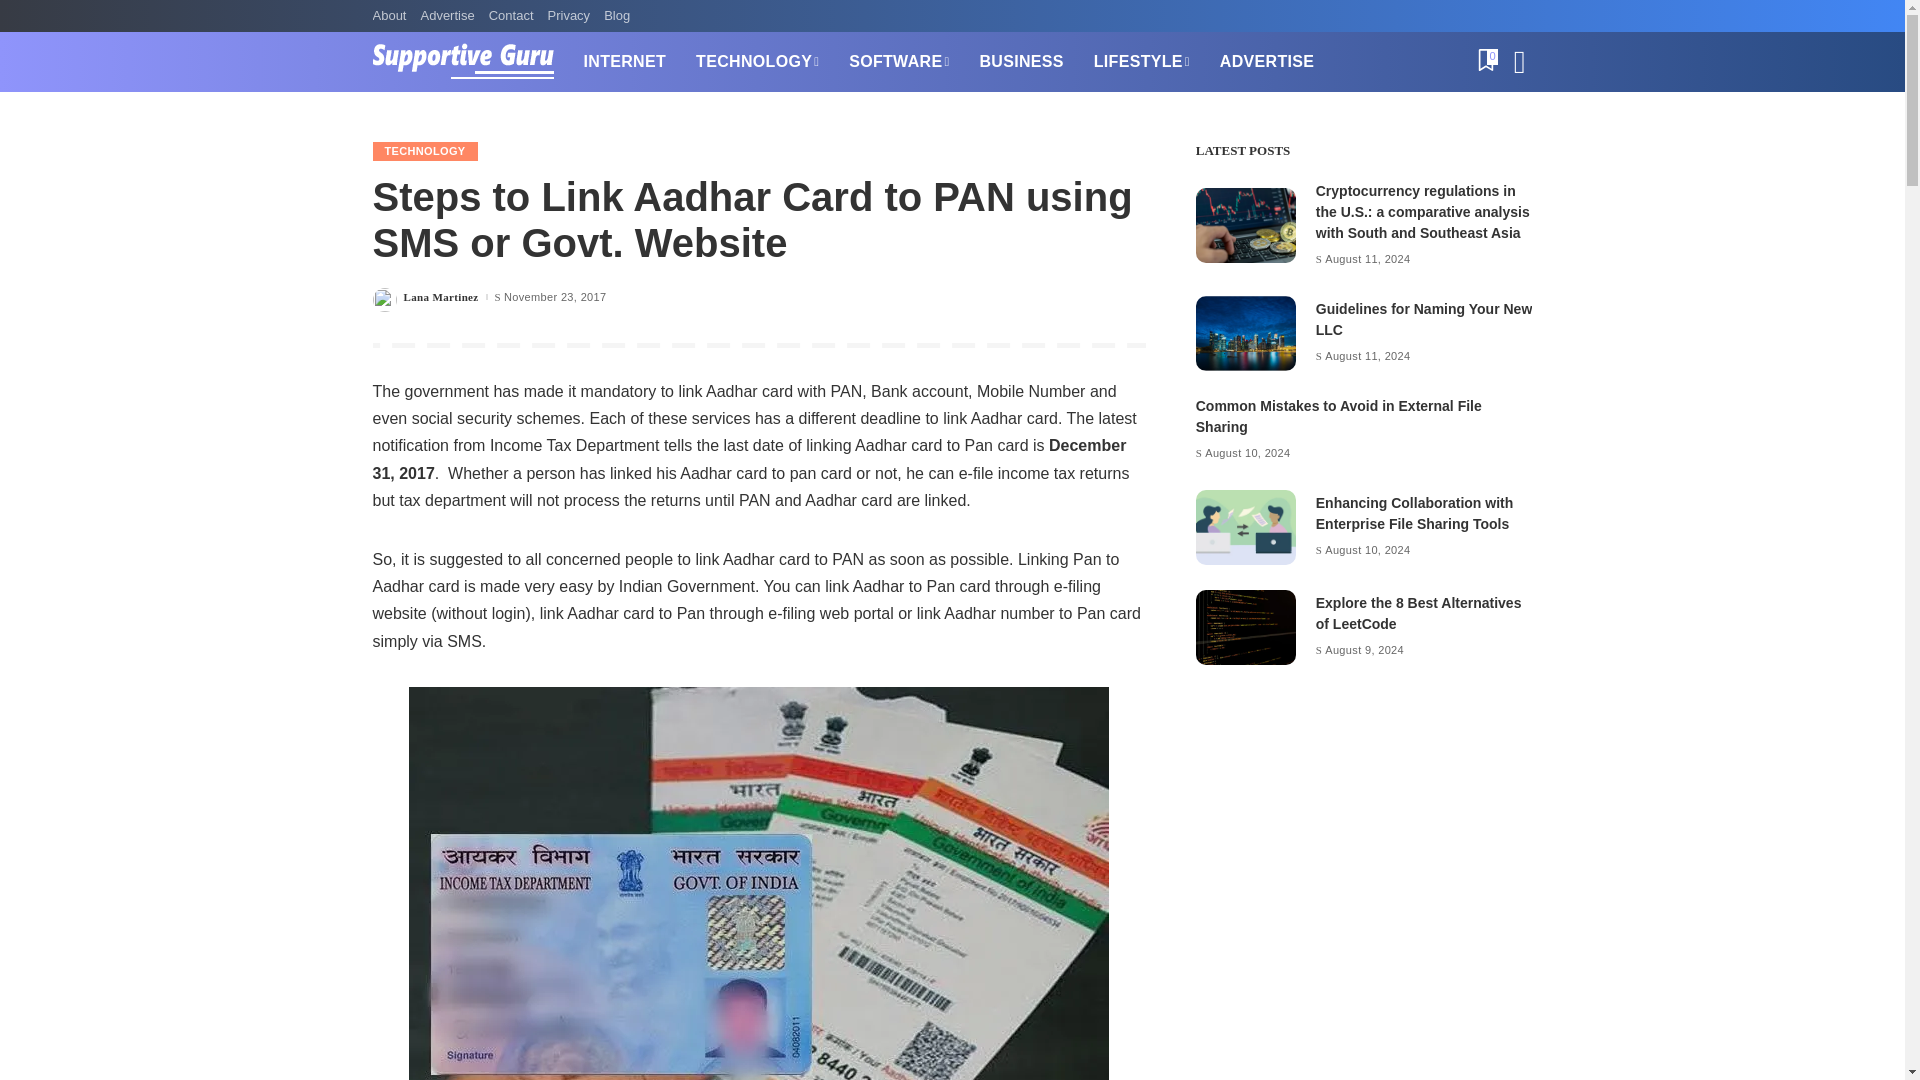 The image size is (1920, 1080). I want to click on Blog, so click(617, 16).